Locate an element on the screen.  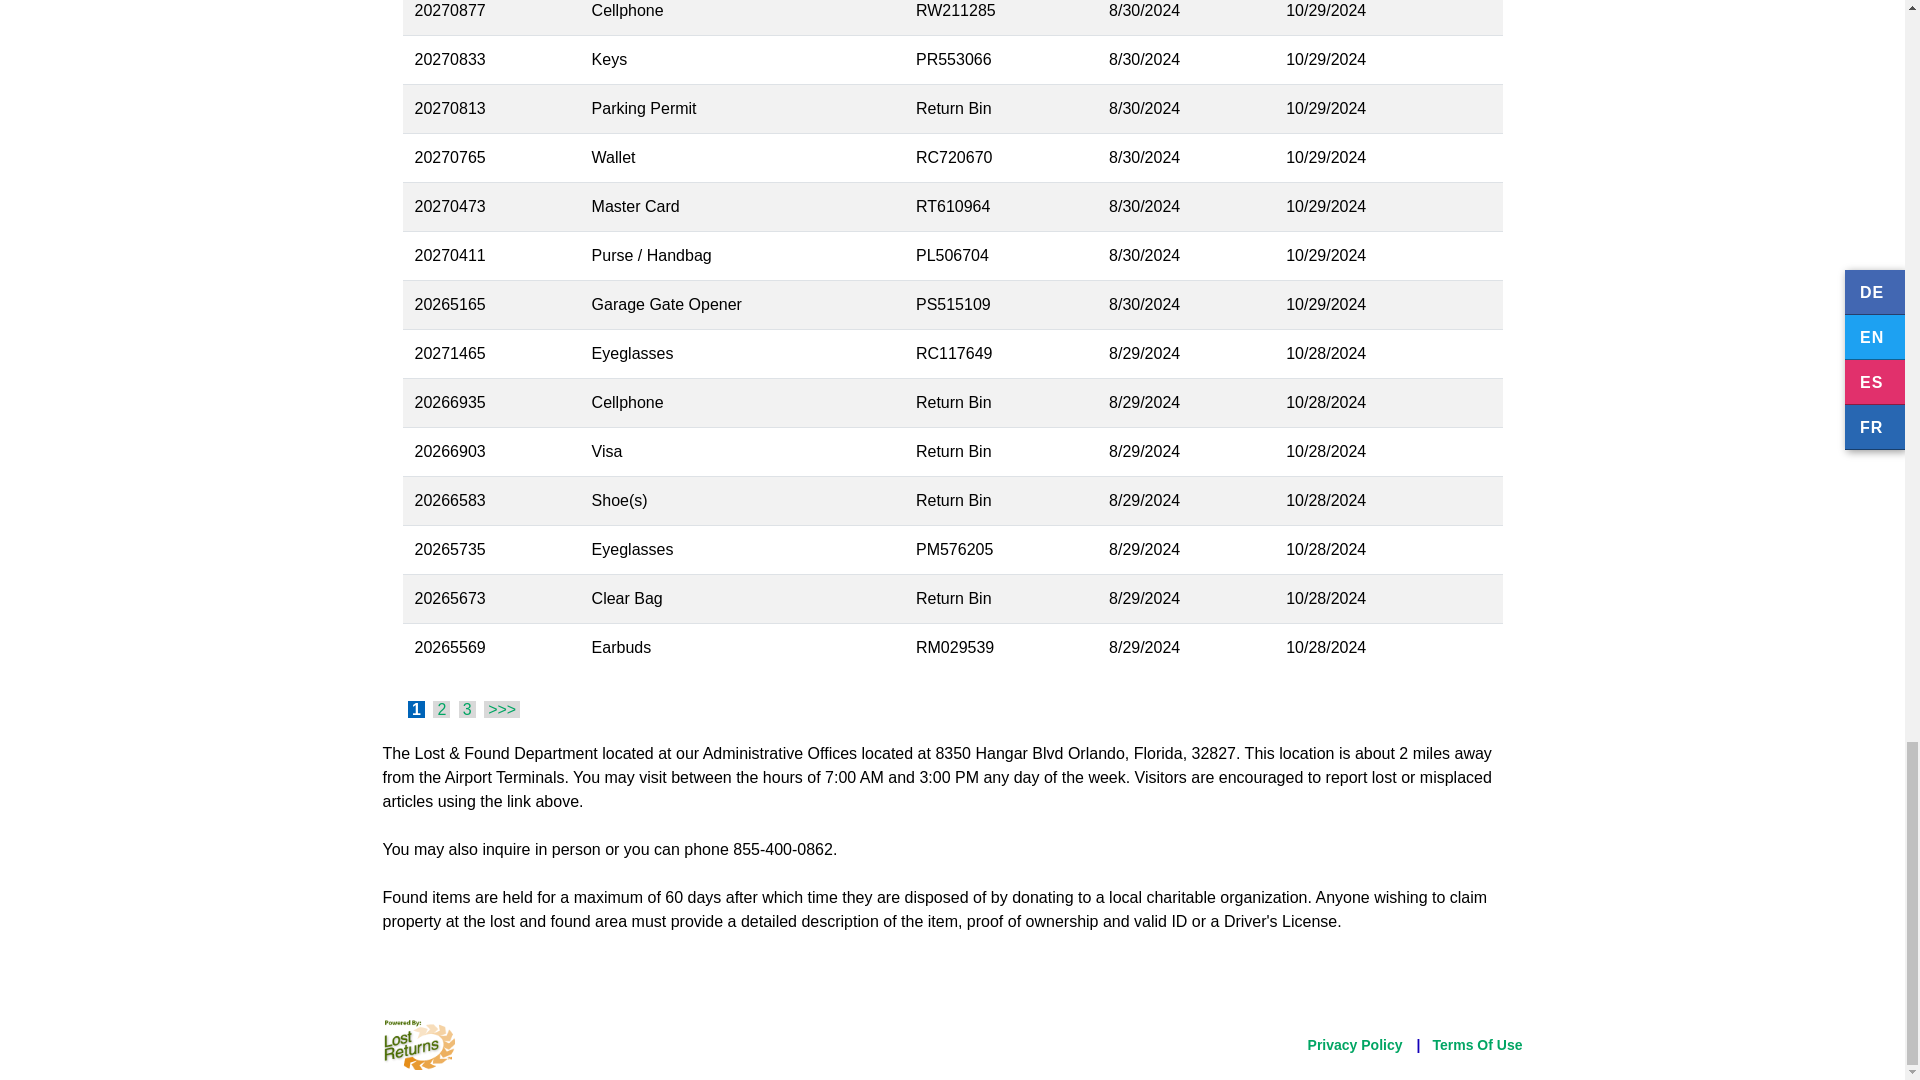
3 is located at coordinates (467, 709).